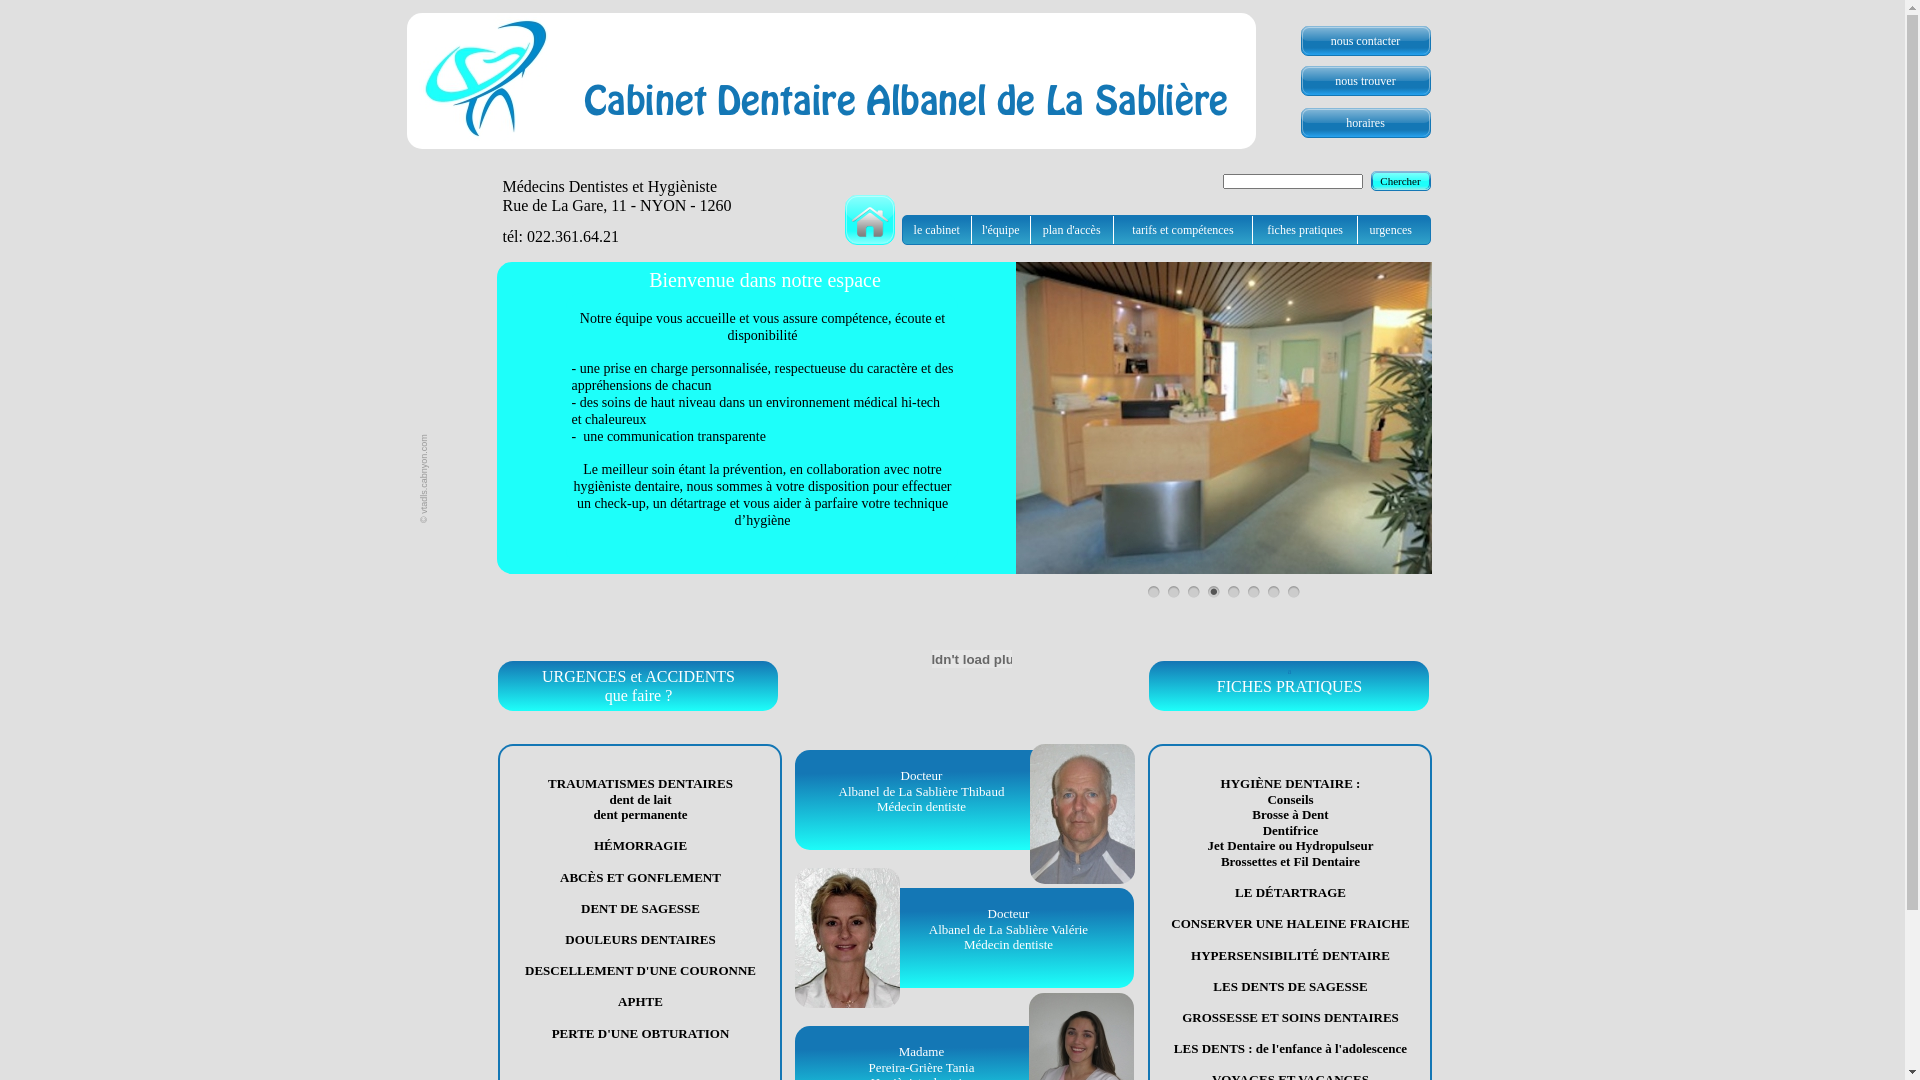 The image size is (1920, 1080). I want to click on Chercher, so click(1400, 180).